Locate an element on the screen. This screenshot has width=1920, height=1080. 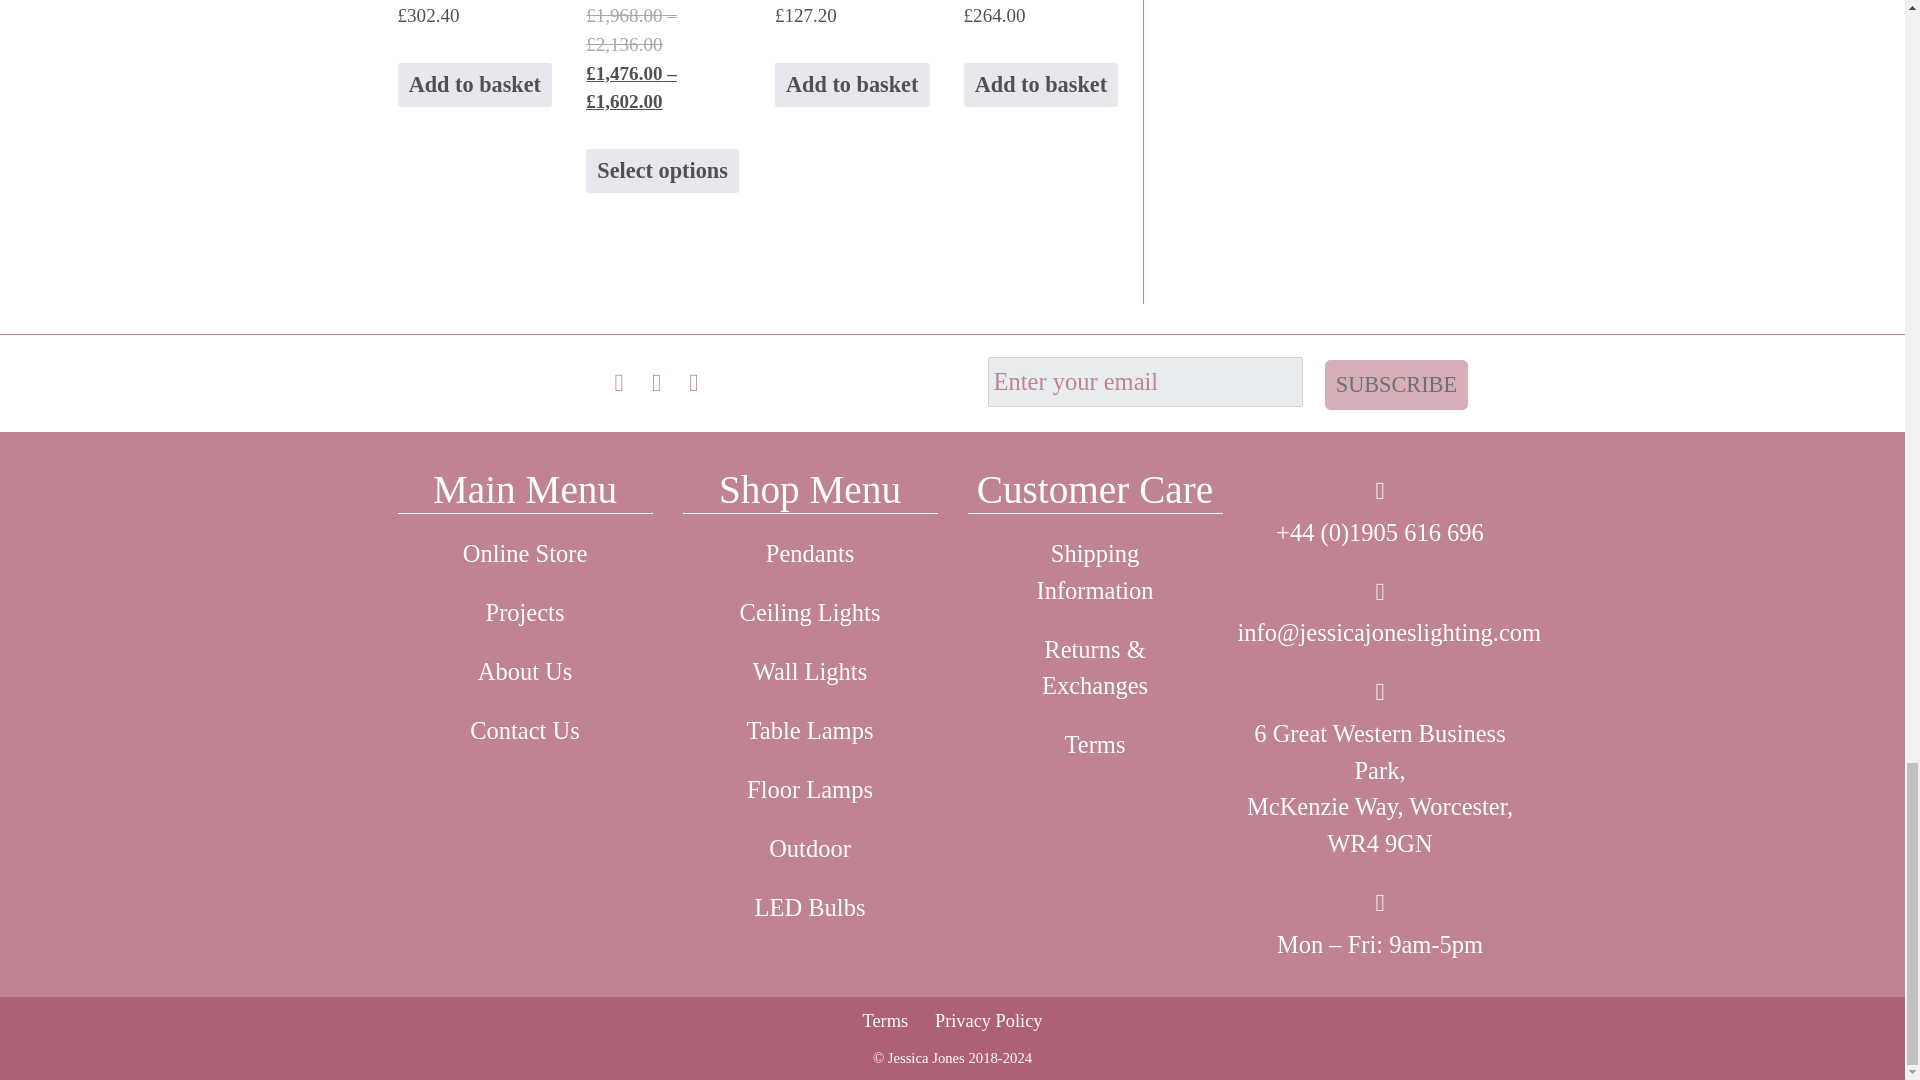
Add to basket is located at coordinates (852, 85).